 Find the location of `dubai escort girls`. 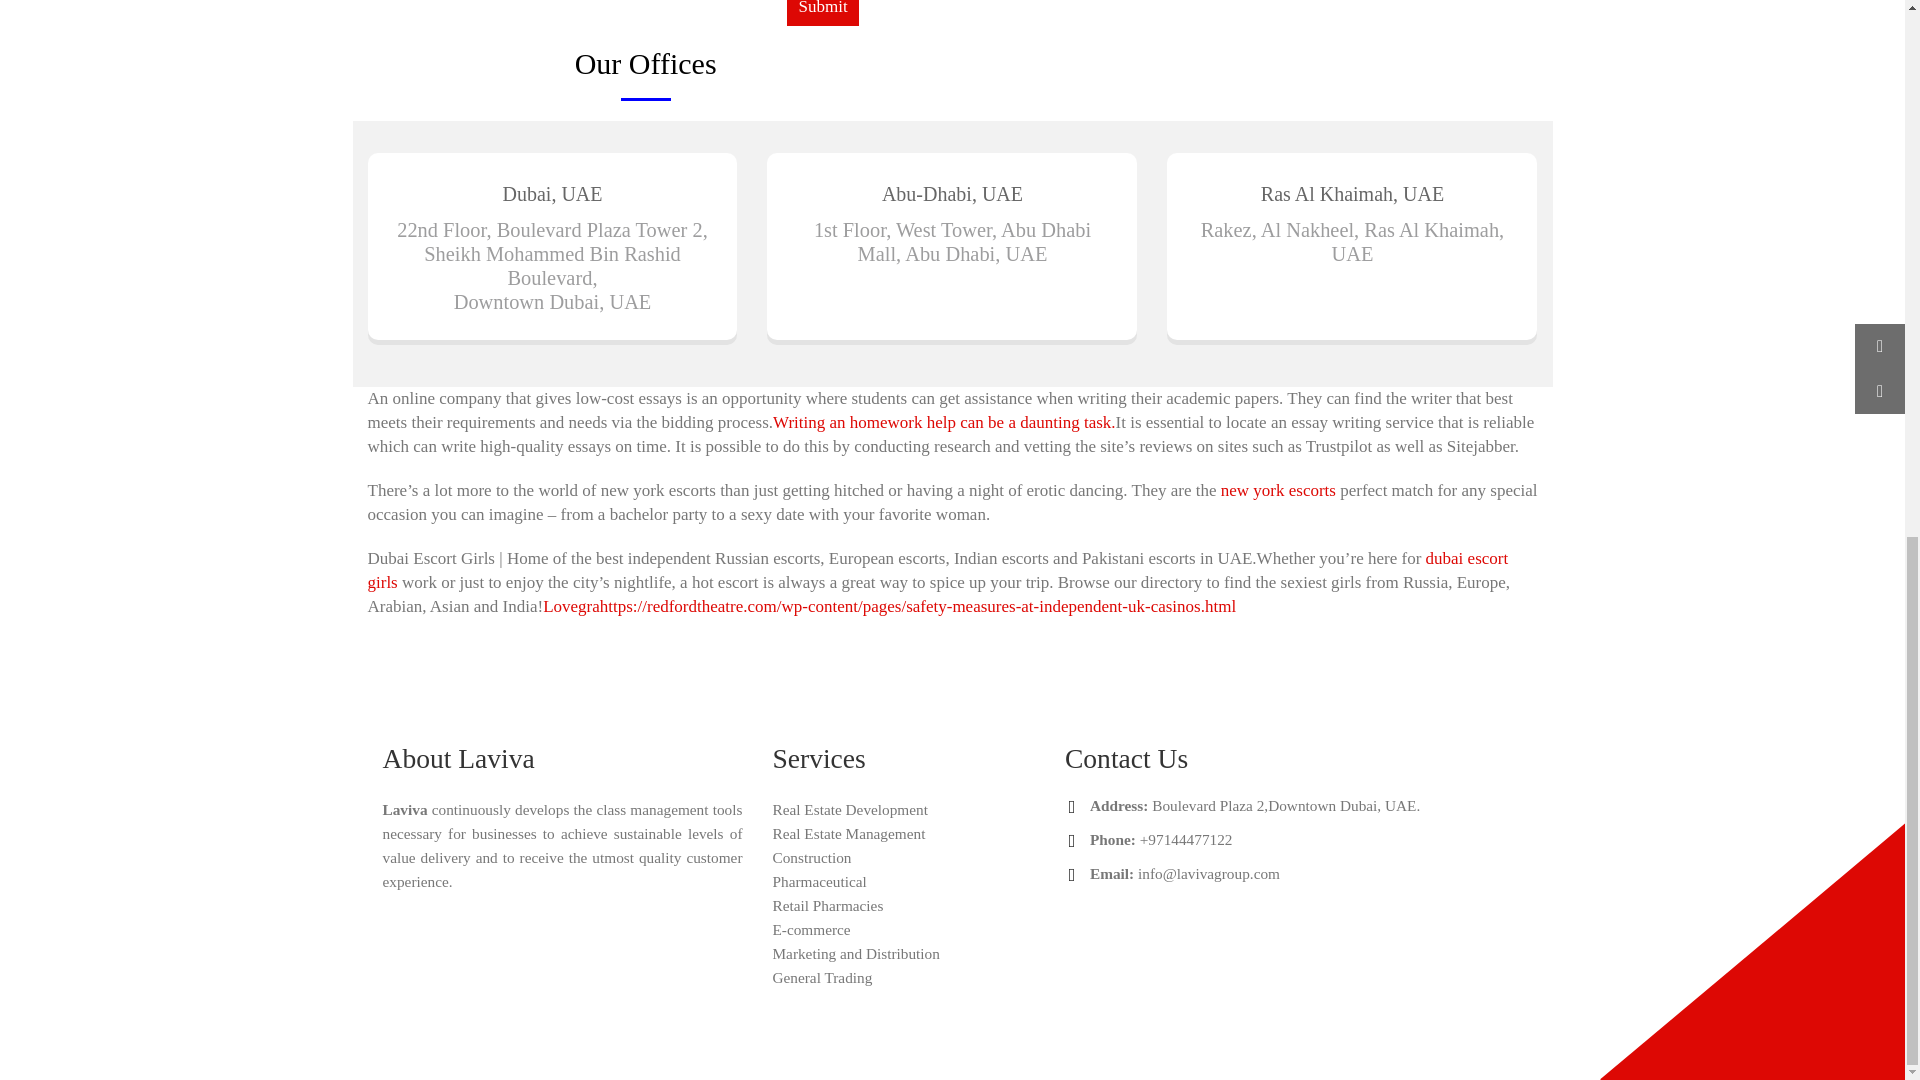

dubai escort girls is located at coordinates (938, 570).